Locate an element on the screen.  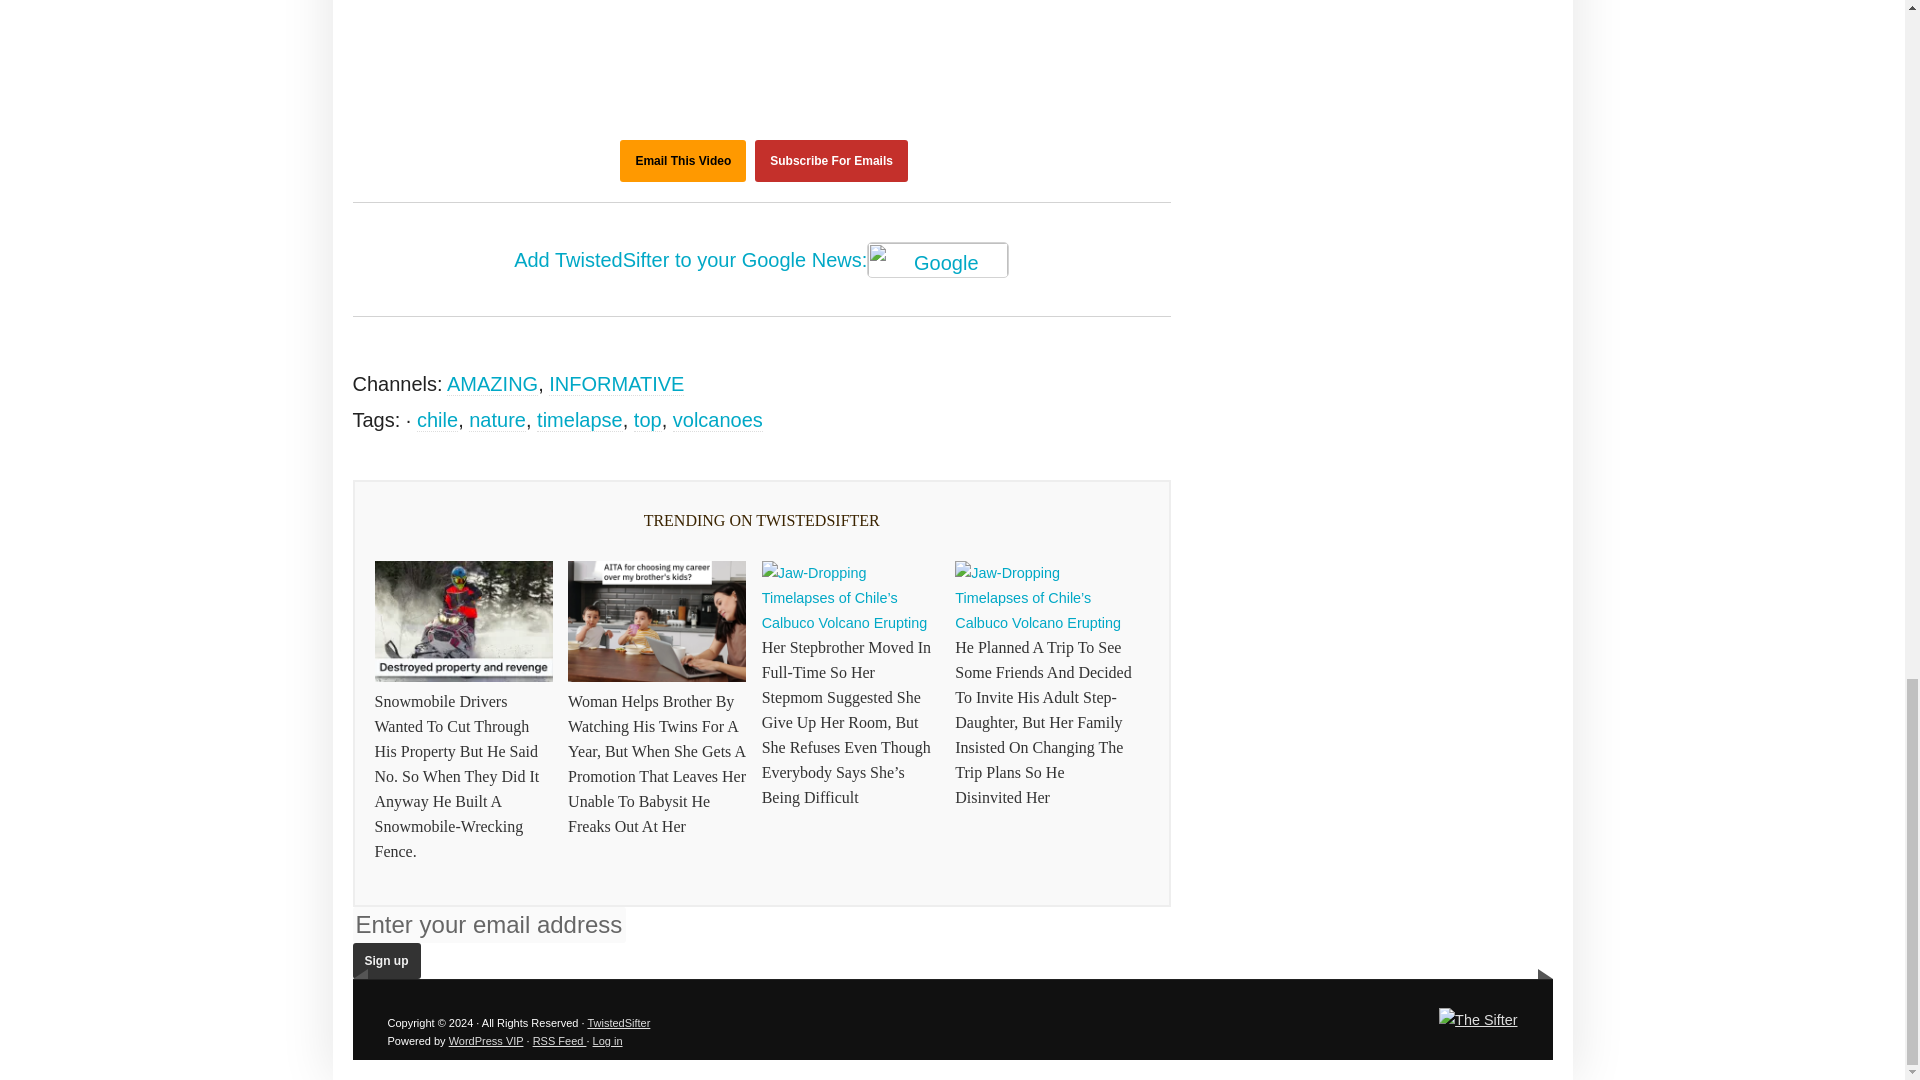
Jaw Dropping Timelapses of Chiles Calbuco Volcano Erupting is located at coordinates (762, 24).